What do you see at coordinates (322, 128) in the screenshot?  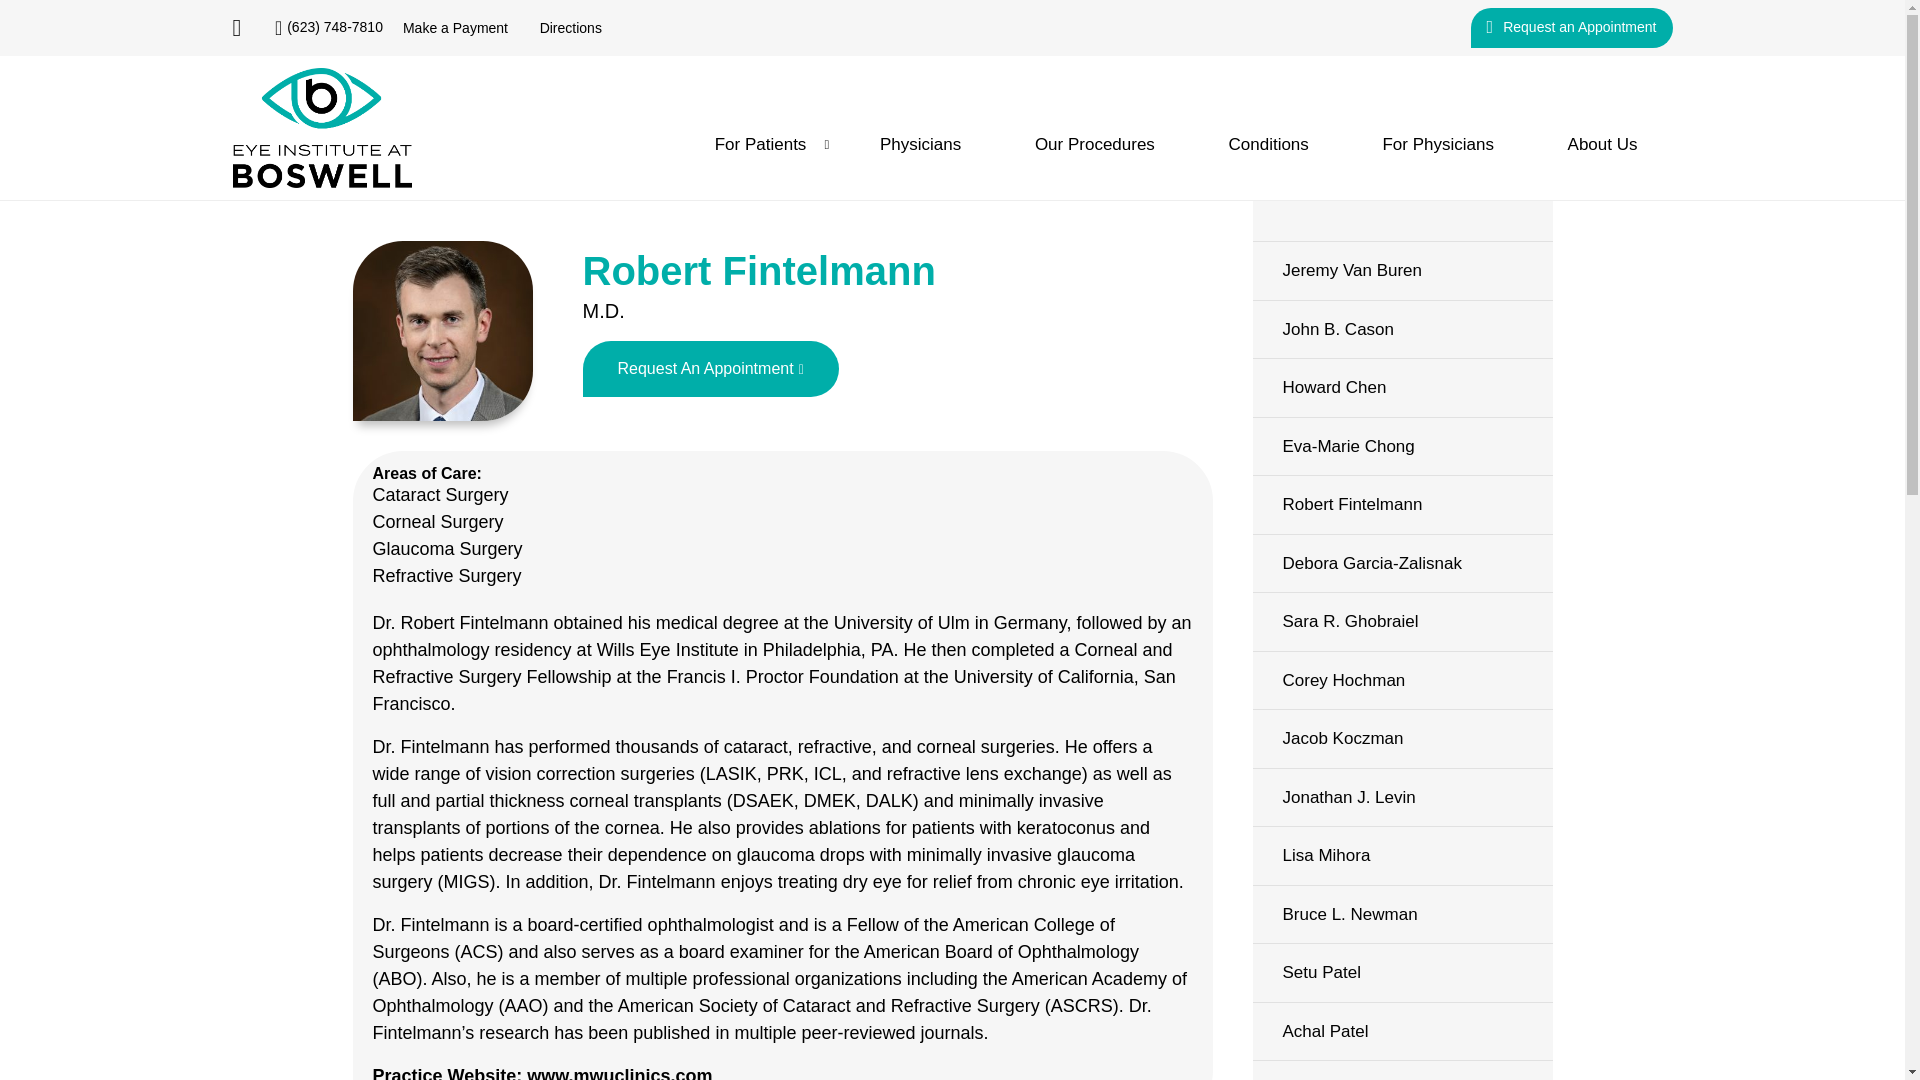 I see `Eye Institute at Boswell` at bounding box center [322, 128].